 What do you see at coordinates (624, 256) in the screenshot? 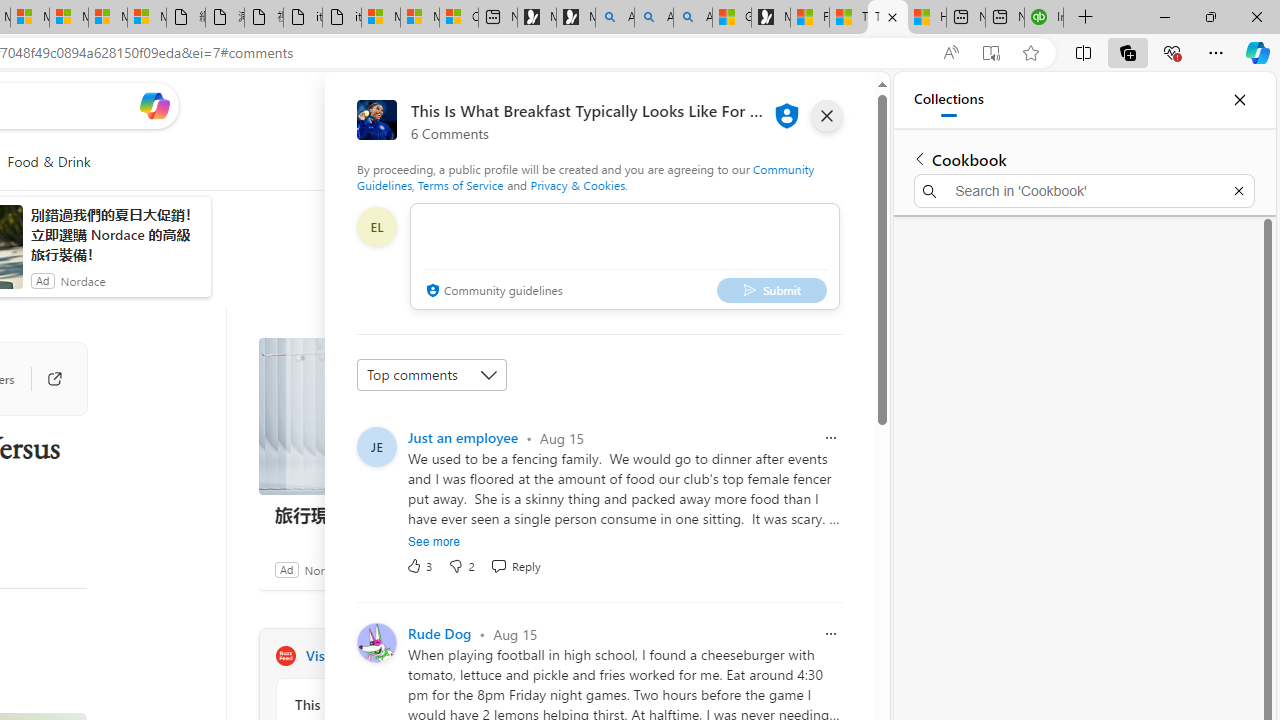
I see `comment-box` at bounding box center [624, 256].